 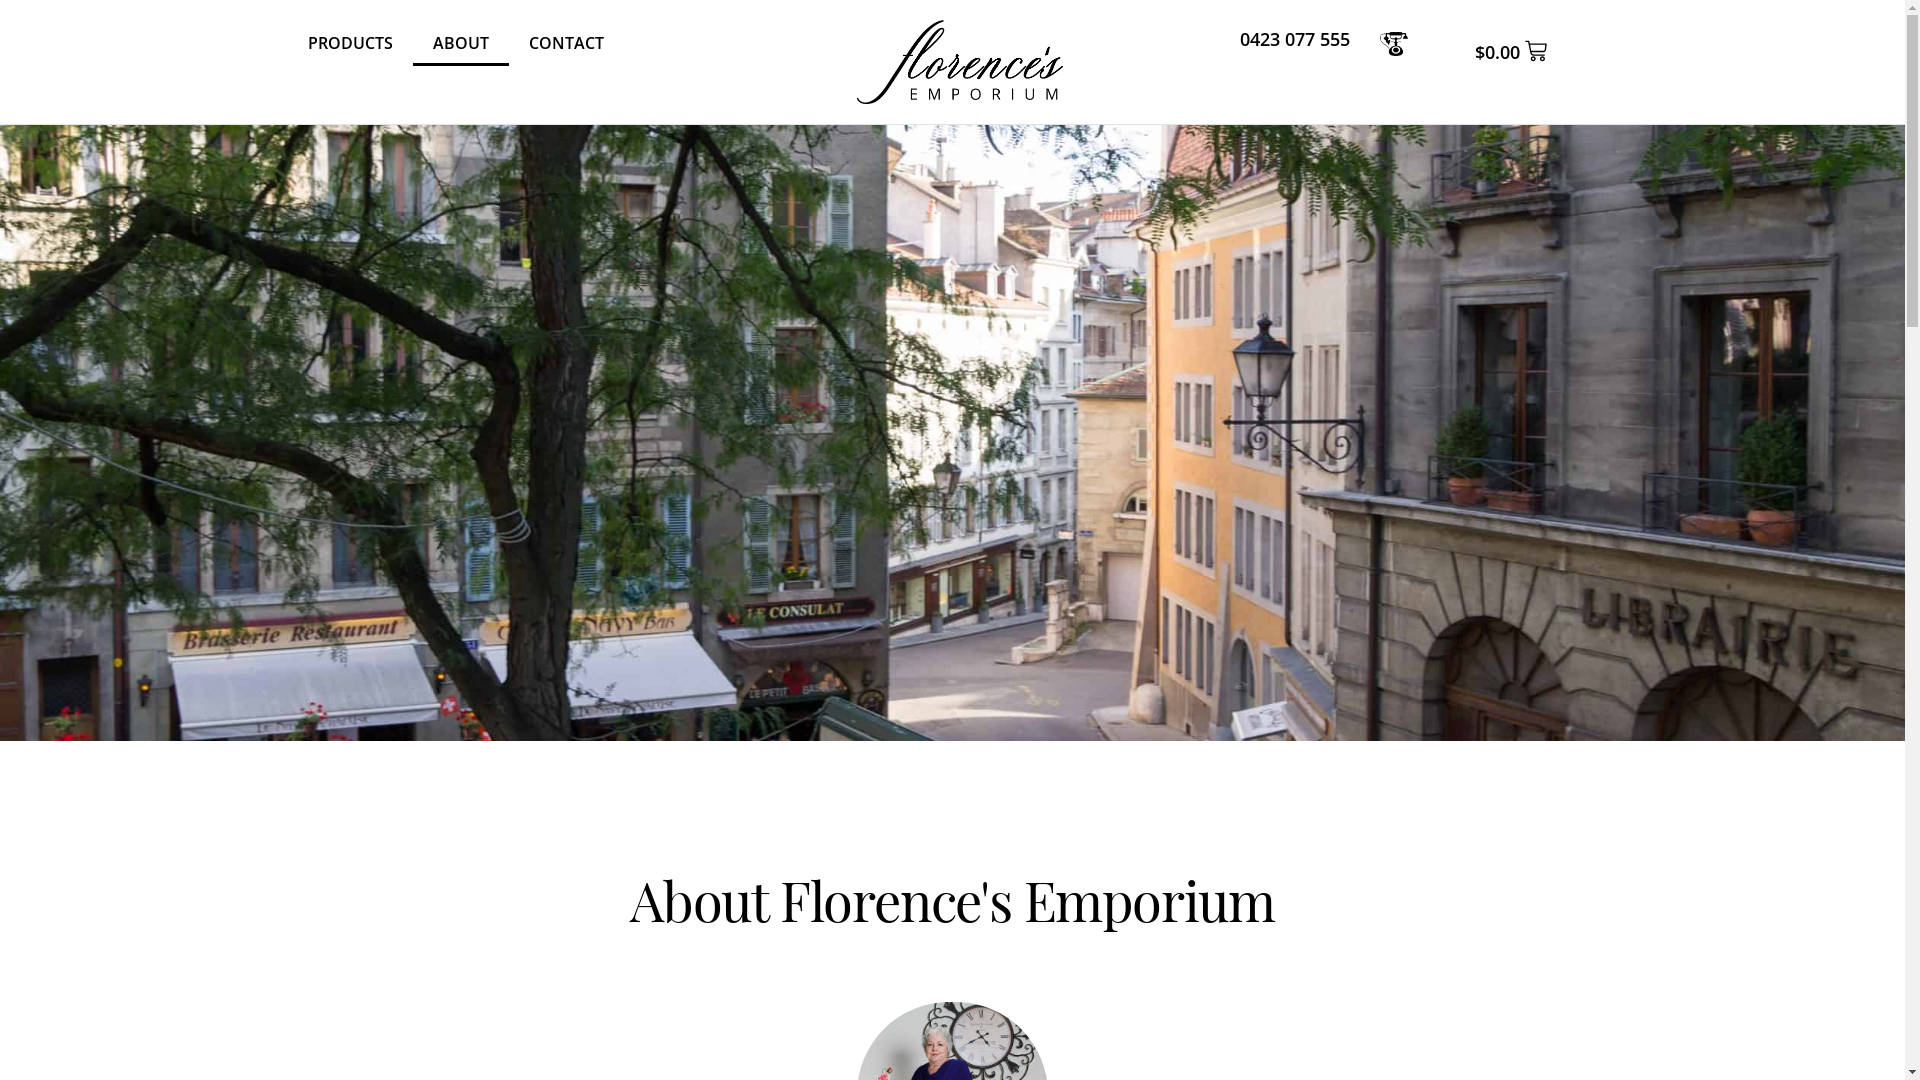 I want to click on PRODUCTS, so click(x=350, y=43).